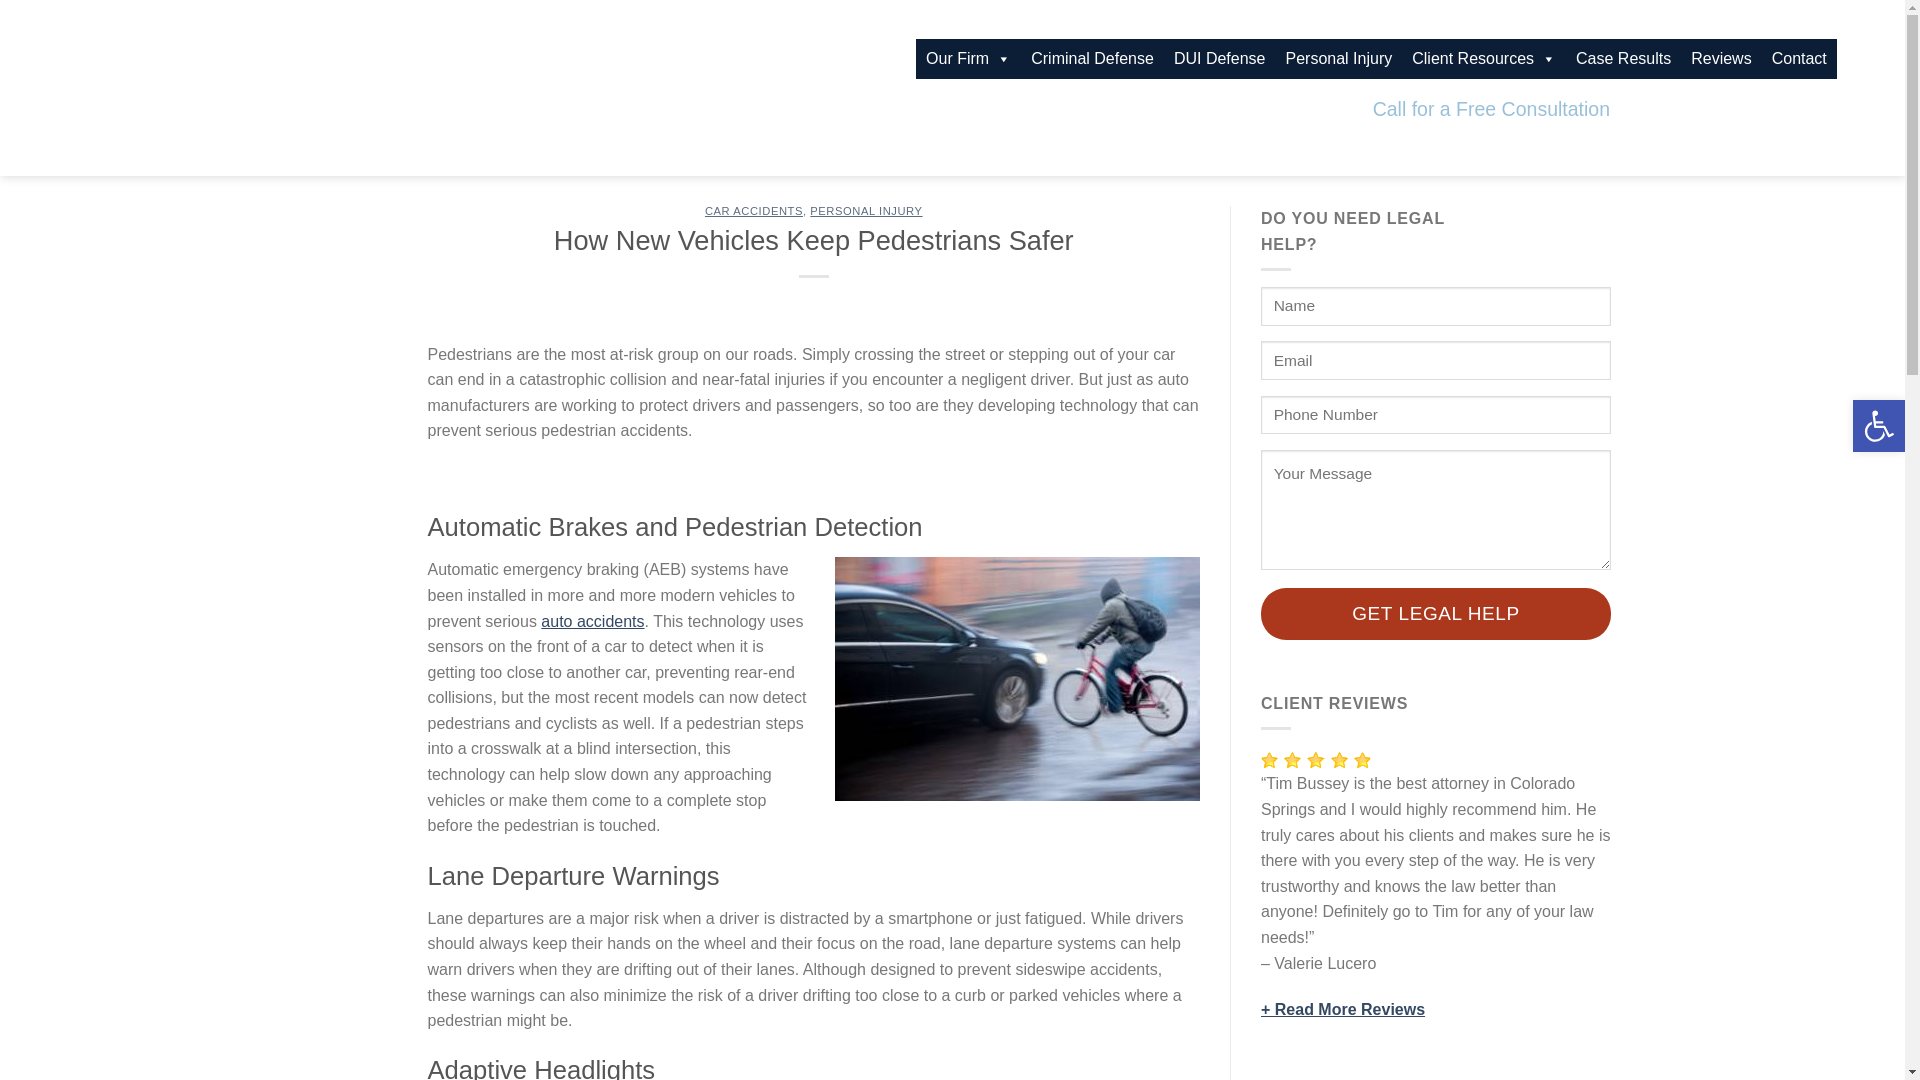  I want to click on auto accidents, so click(592, 621).